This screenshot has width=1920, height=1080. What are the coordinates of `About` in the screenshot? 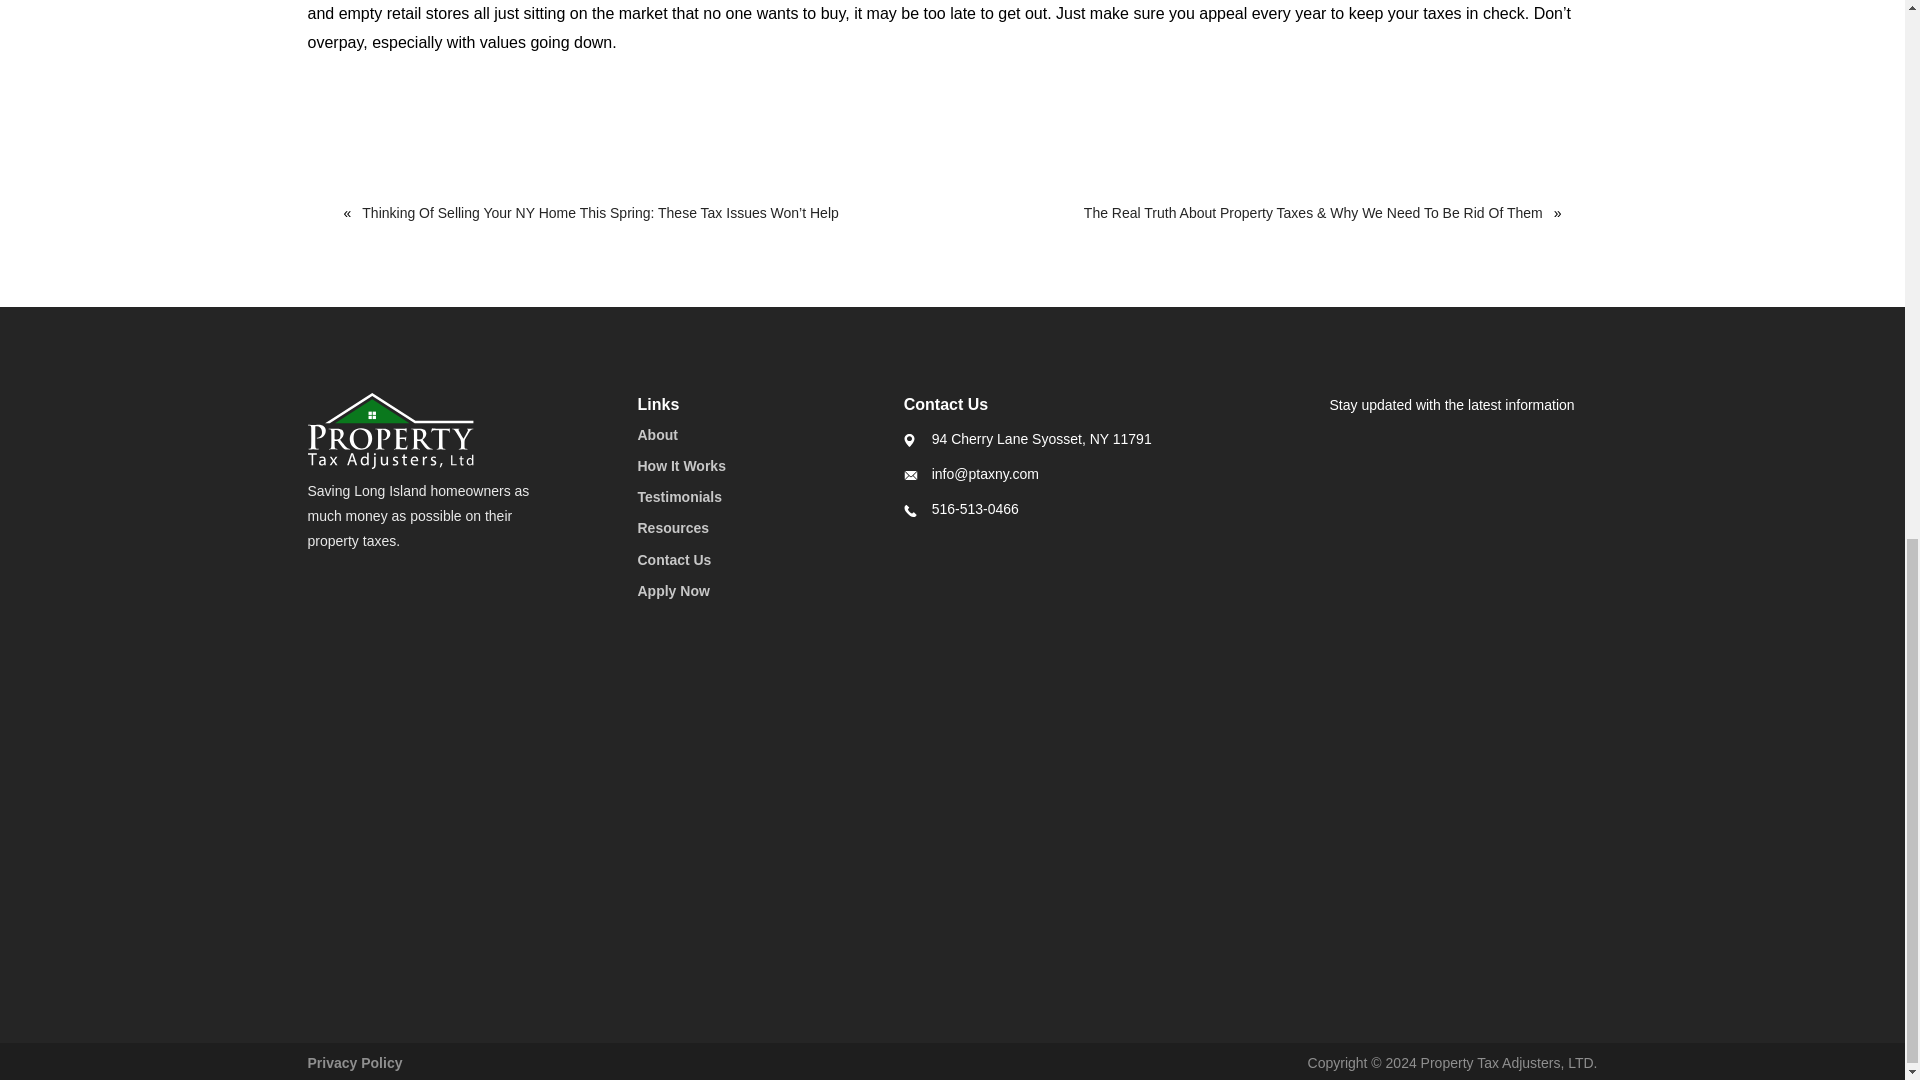 It's located at (657, 434).